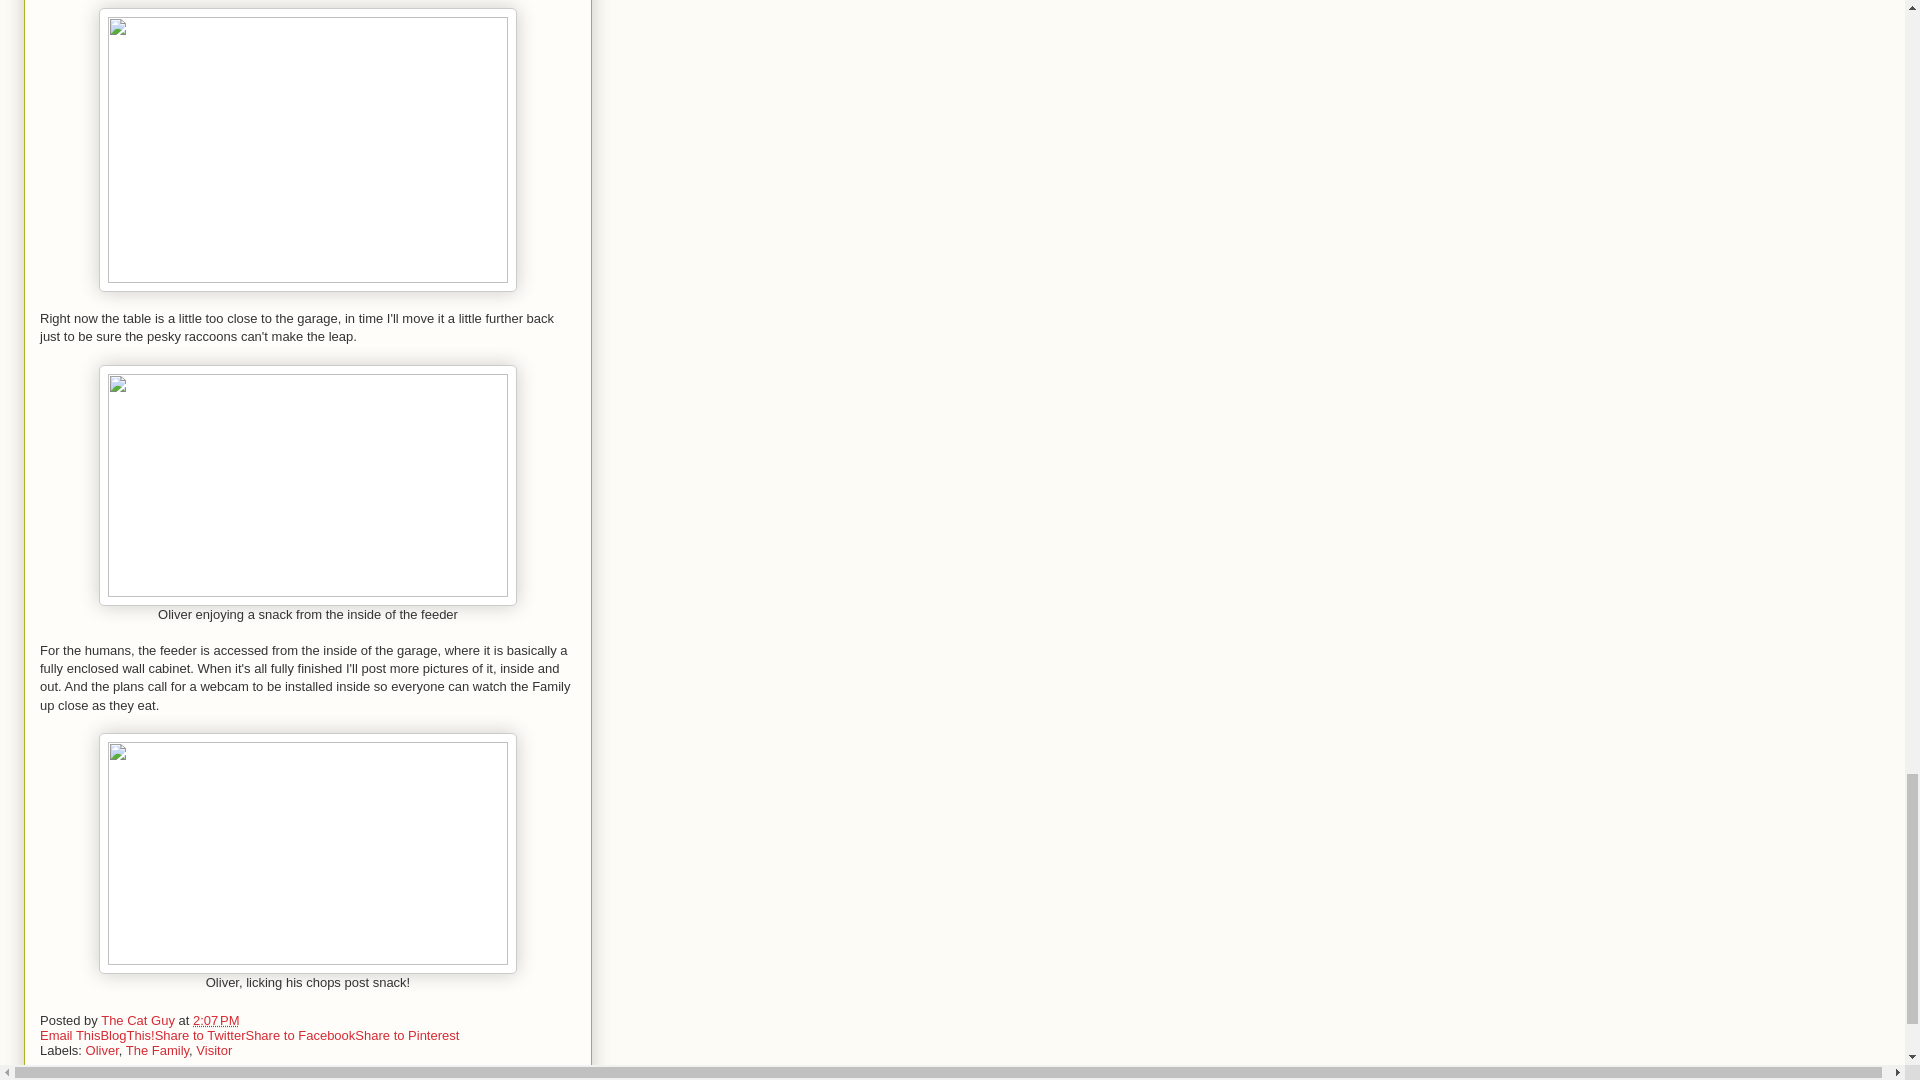  Describe the element at coordinates (252, 1020) in the screenshot. I see `Email Post` at that location.